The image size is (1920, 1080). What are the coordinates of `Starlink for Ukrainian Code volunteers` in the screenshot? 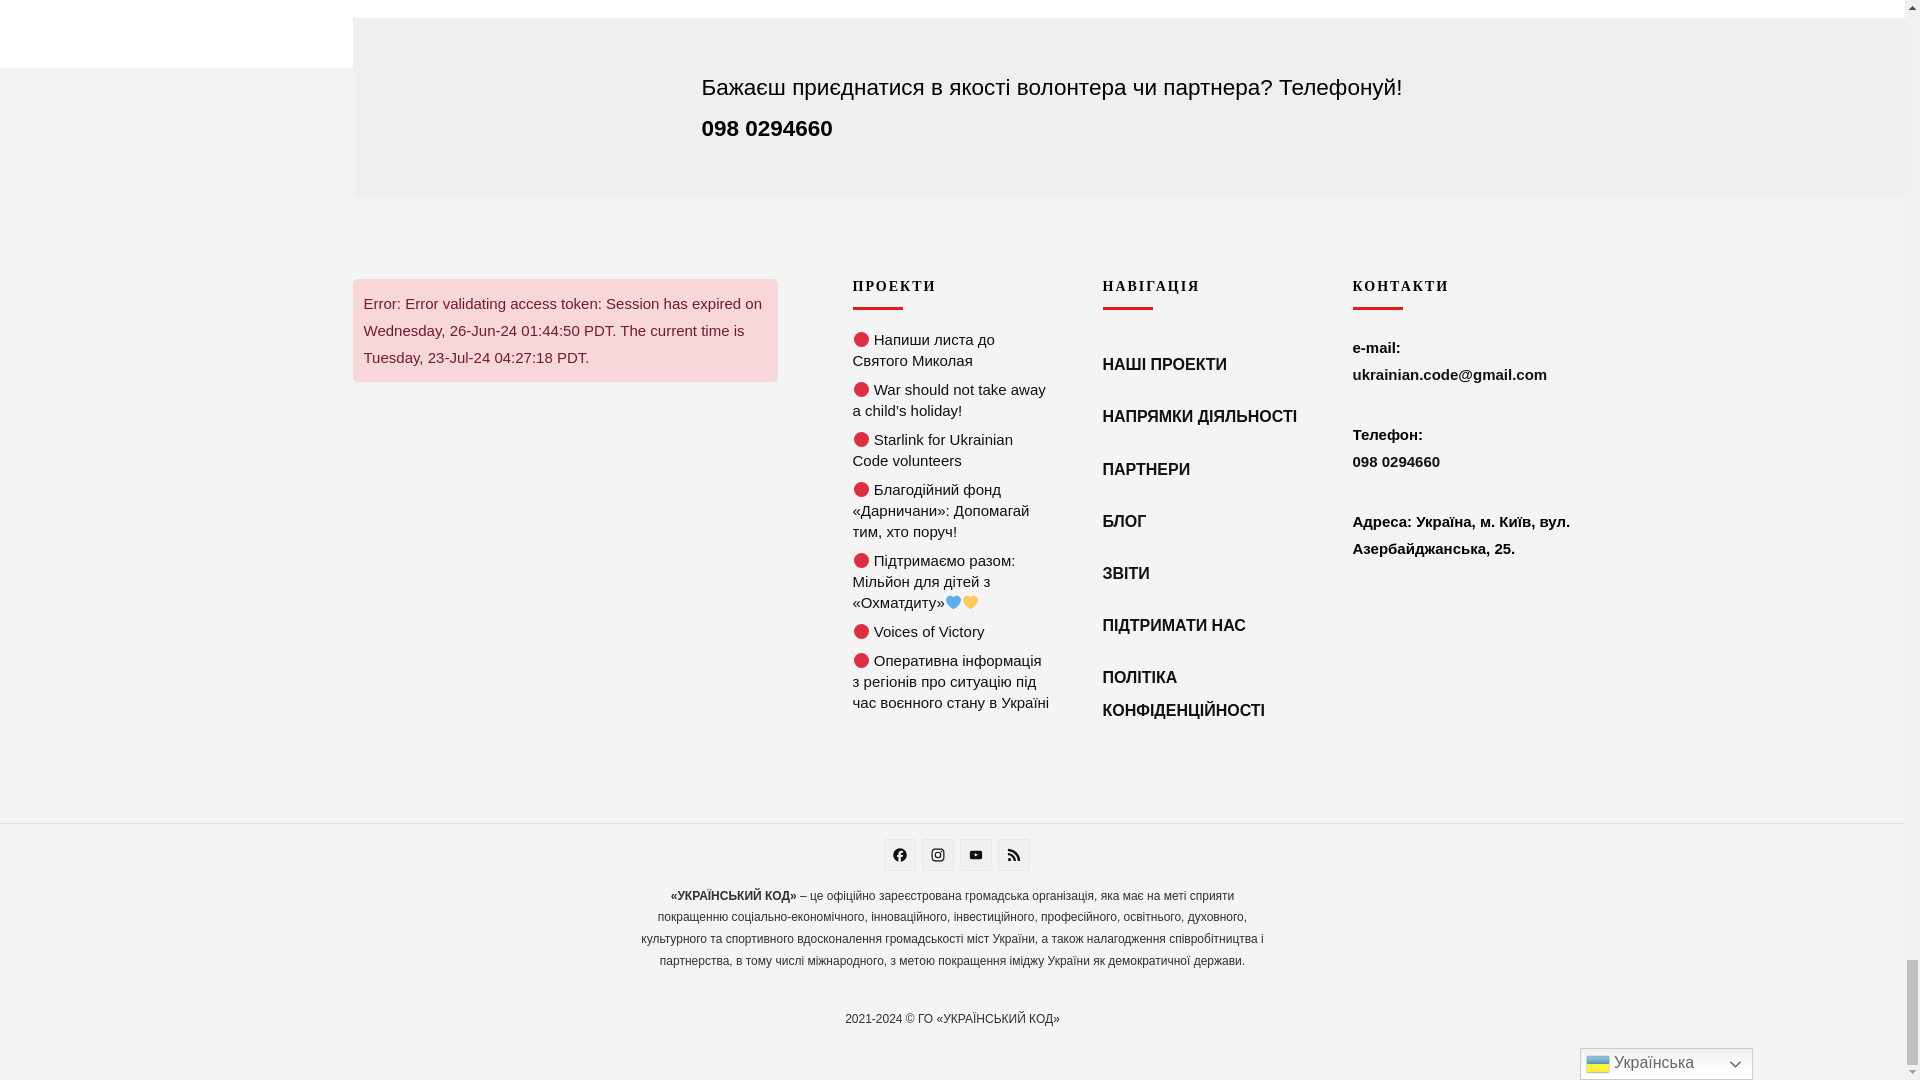 It's located at (862, 439).